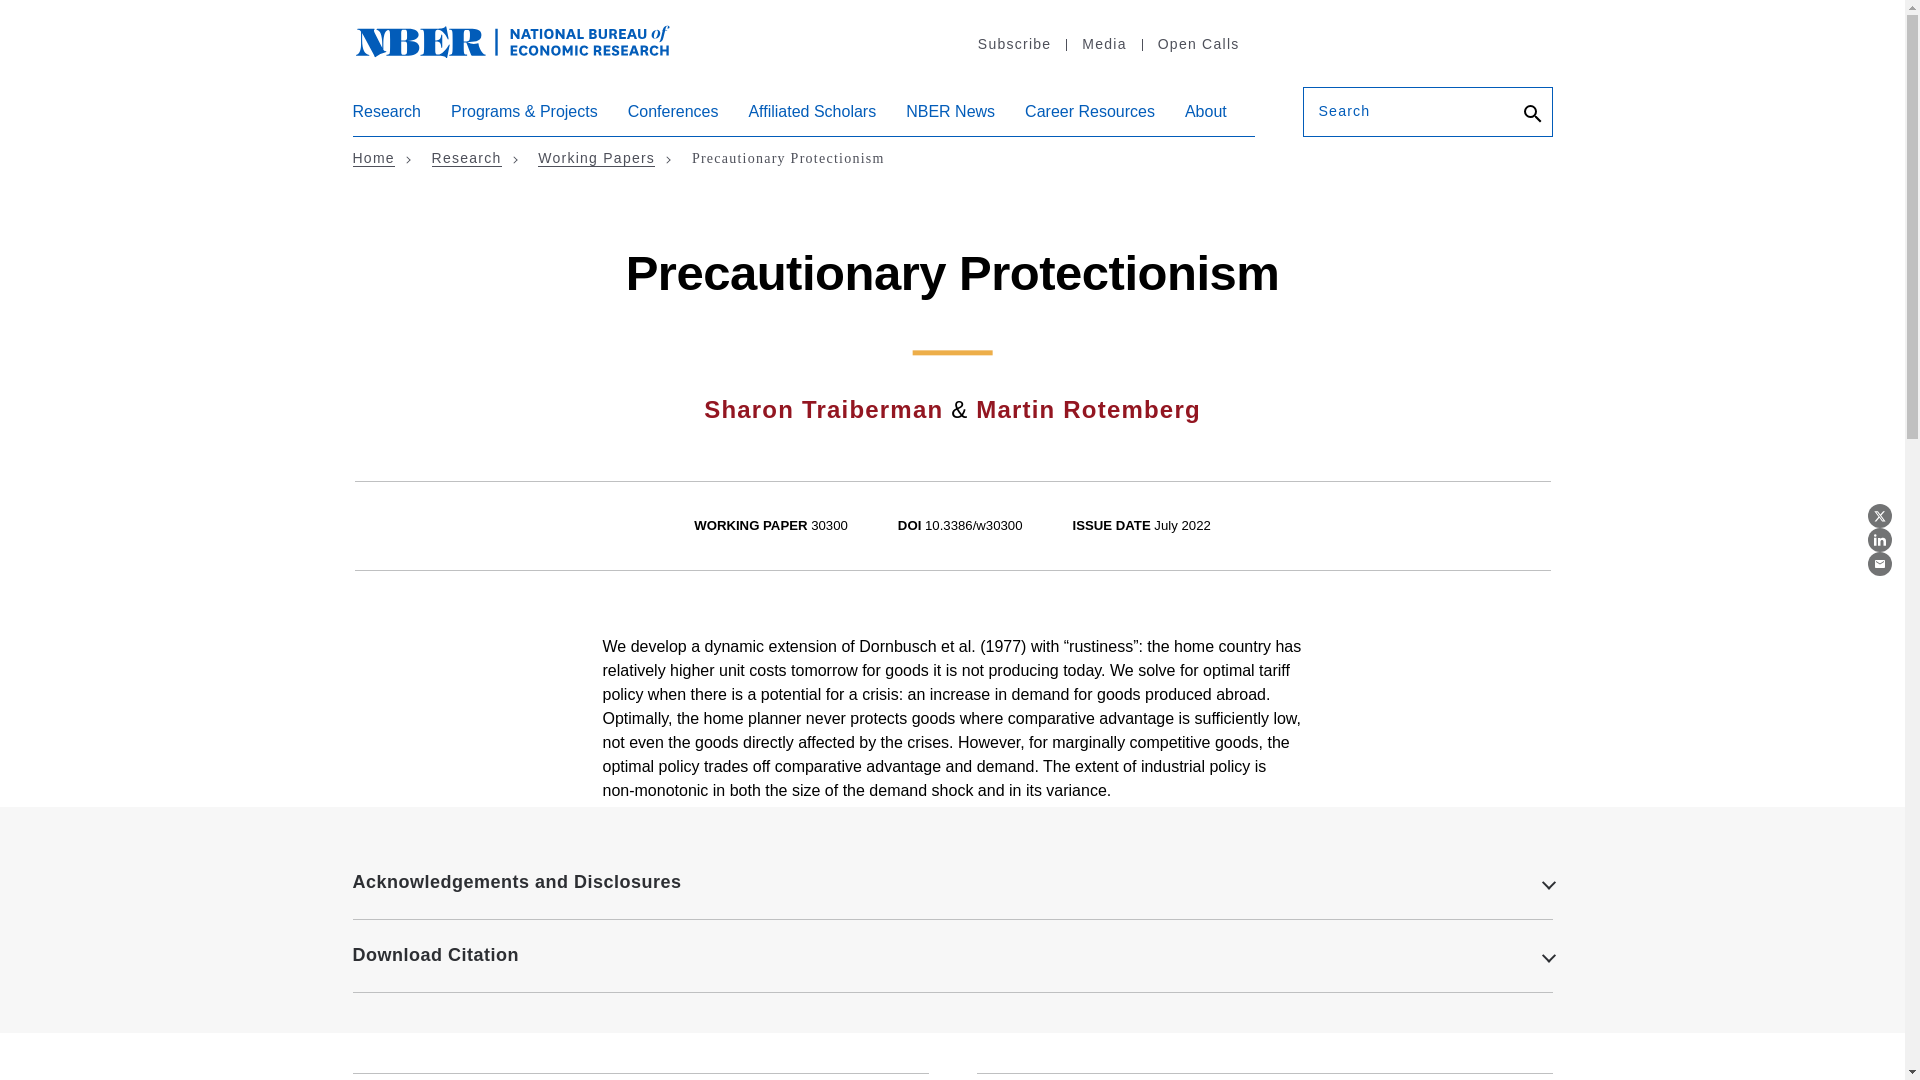 The image size is (1920, 1080). Describe the element at coordinates (1014, 44) in the screenshot. I see `Subscribe` at that location.